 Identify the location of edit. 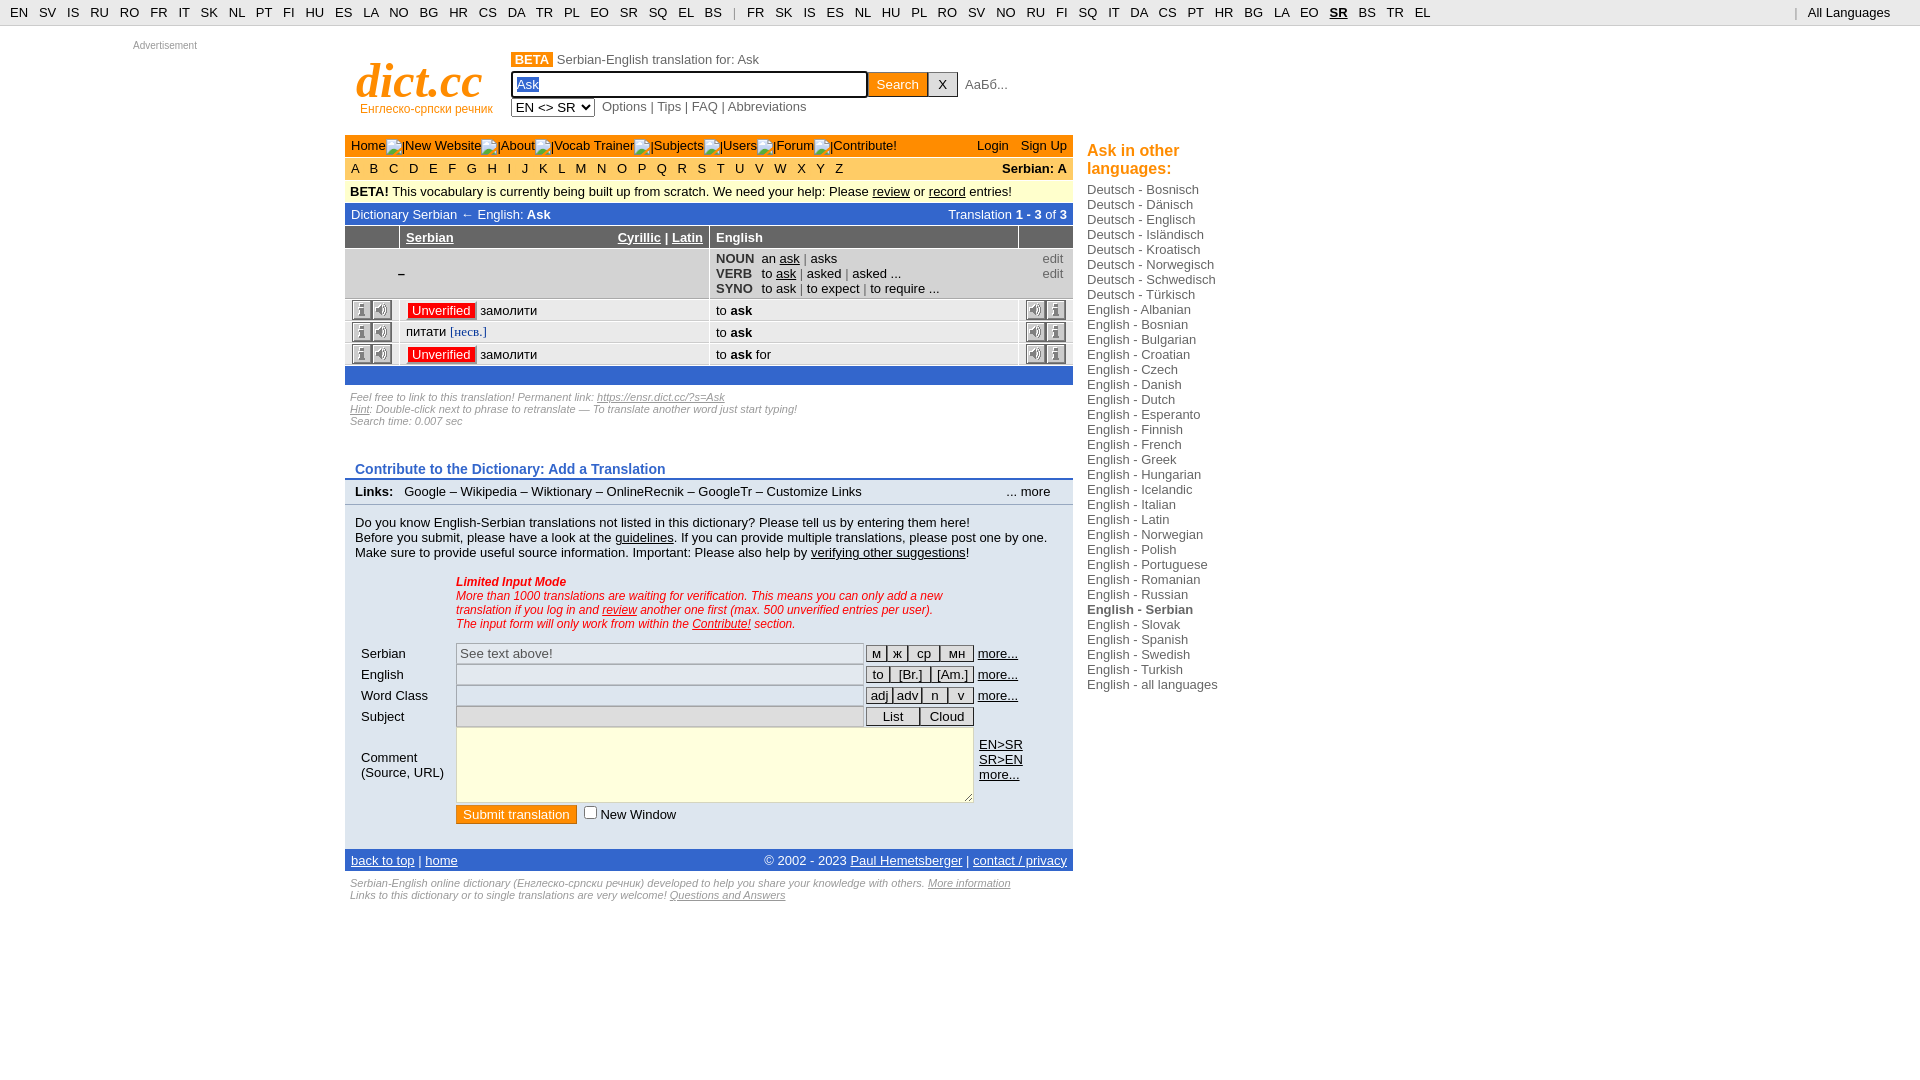
(1052, 274).